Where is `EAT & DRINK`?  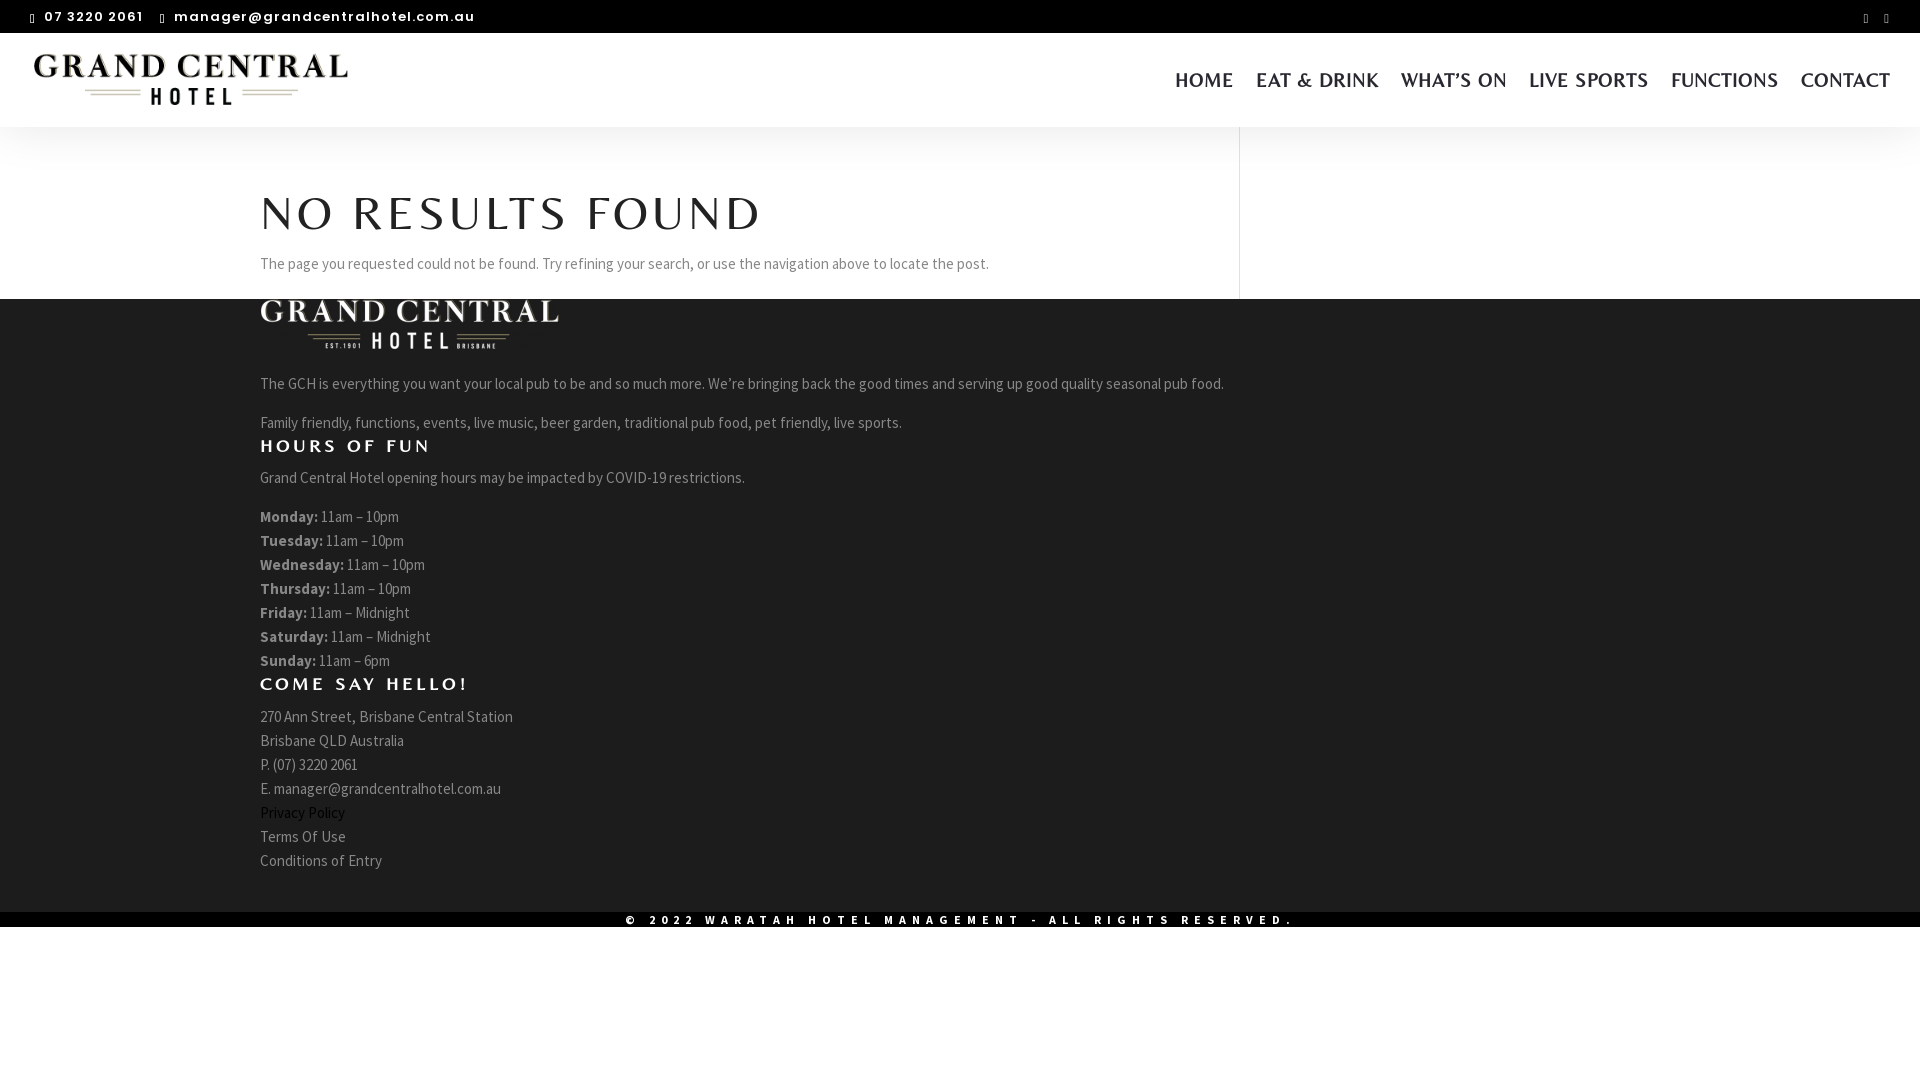
EAT & DRINK is located at coordinates (1318, 99).